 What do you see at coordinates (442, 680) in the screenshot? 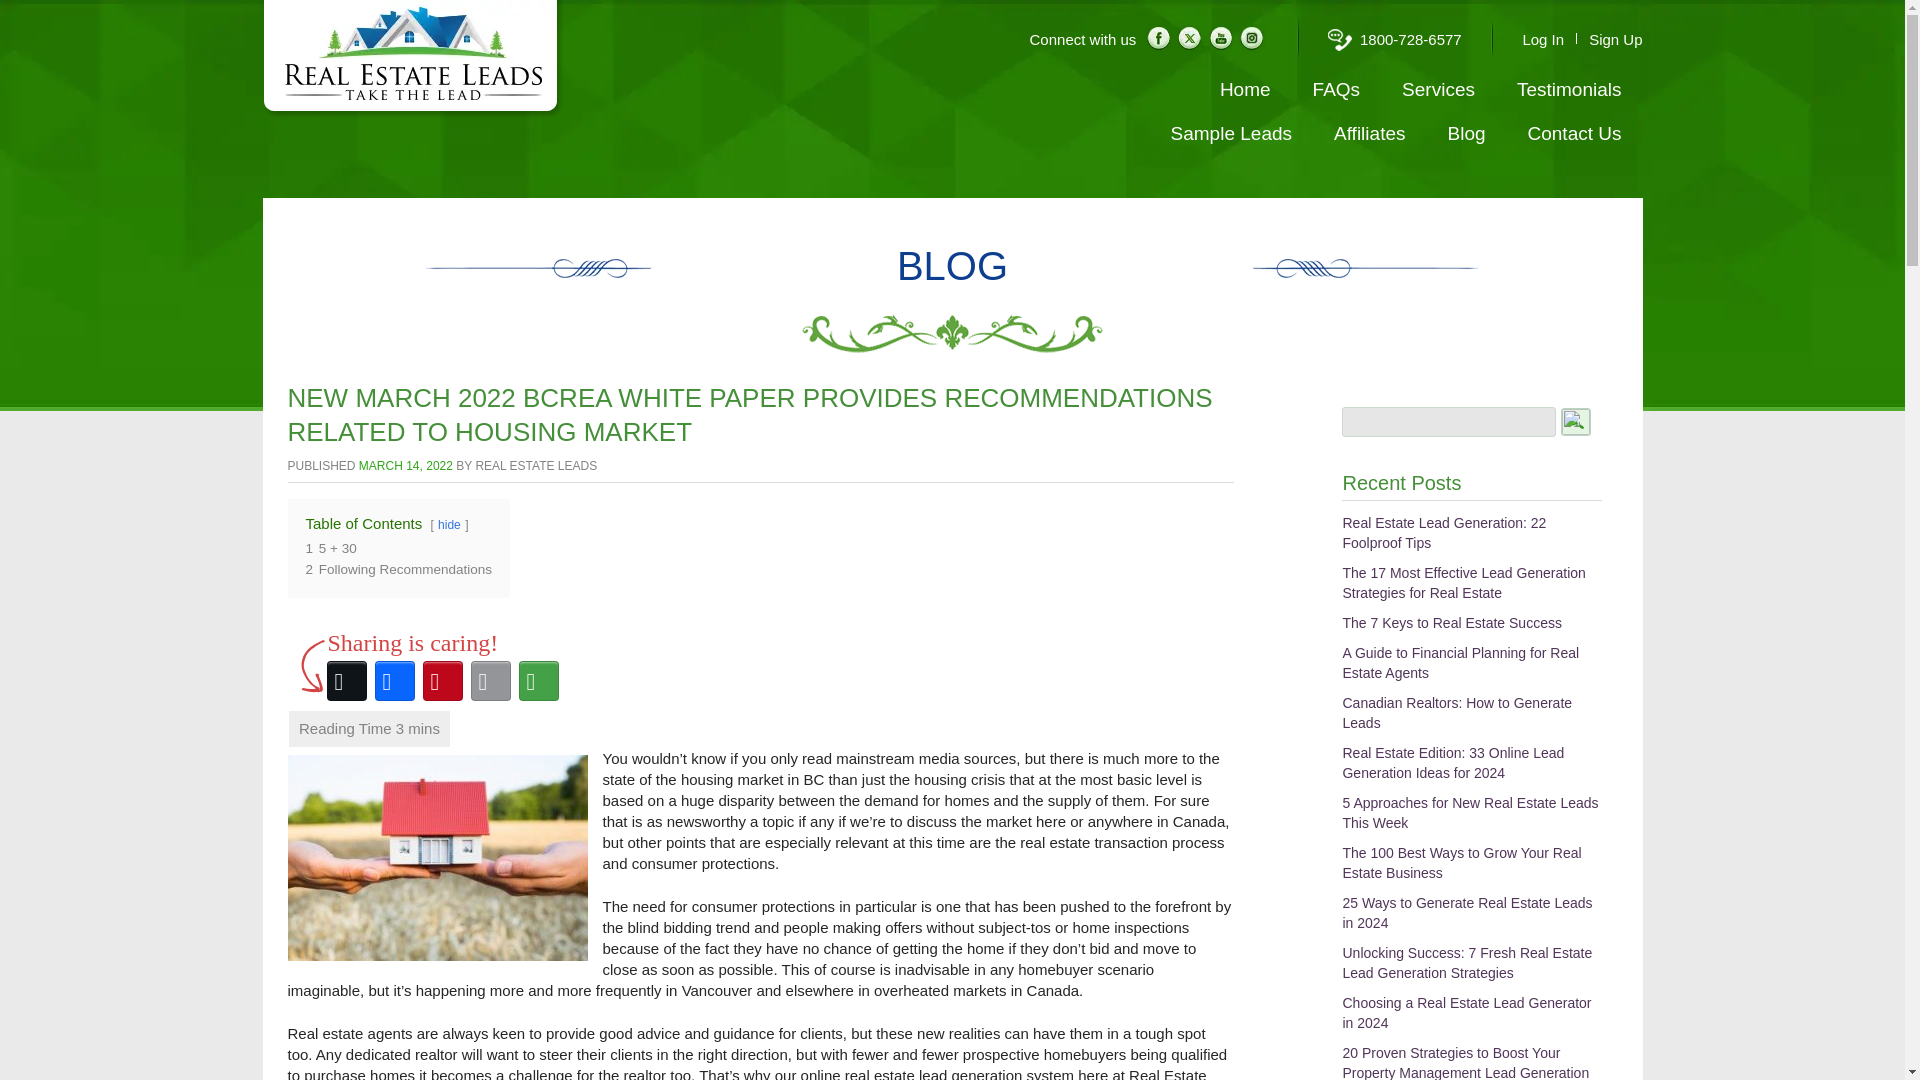
I see `Pinterest` at bounding box center [442, 680].